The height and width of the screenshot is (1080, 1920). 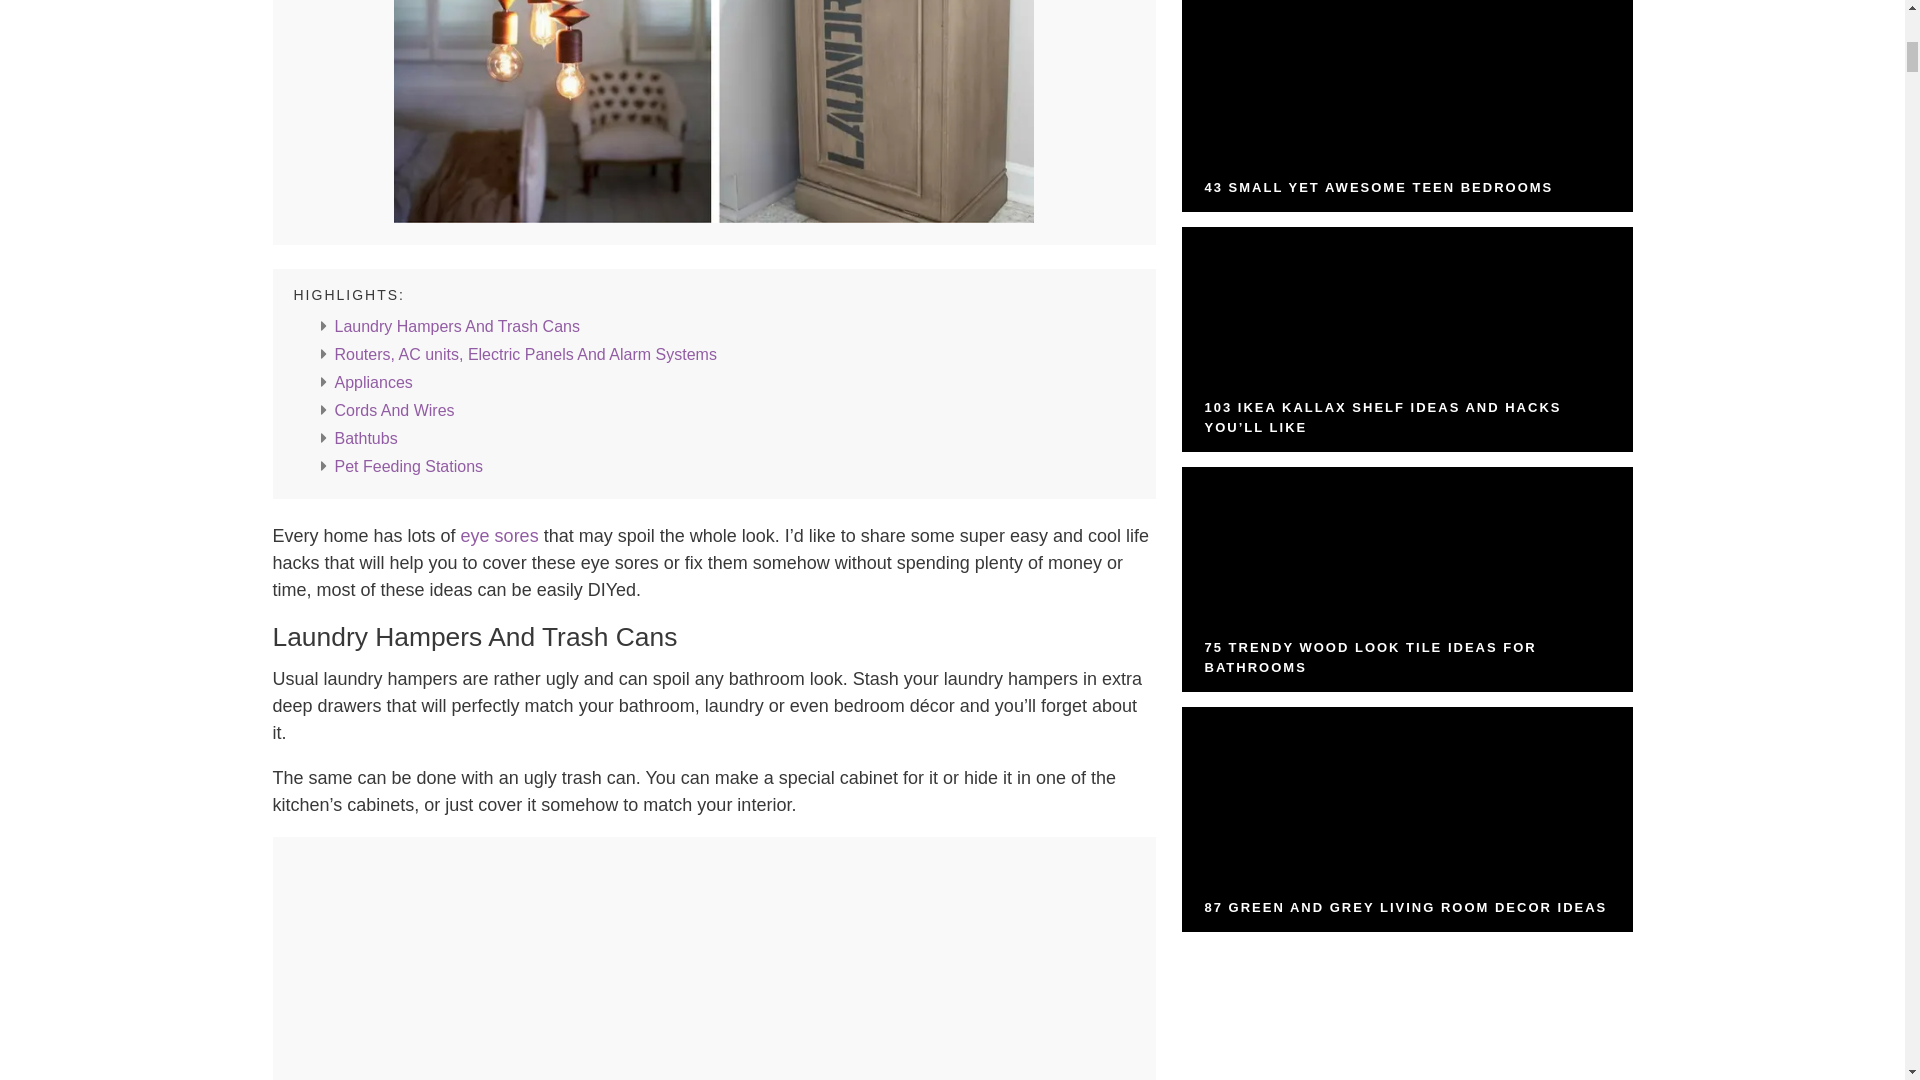 I want to click on Appliances, so click(x=373, y=382).